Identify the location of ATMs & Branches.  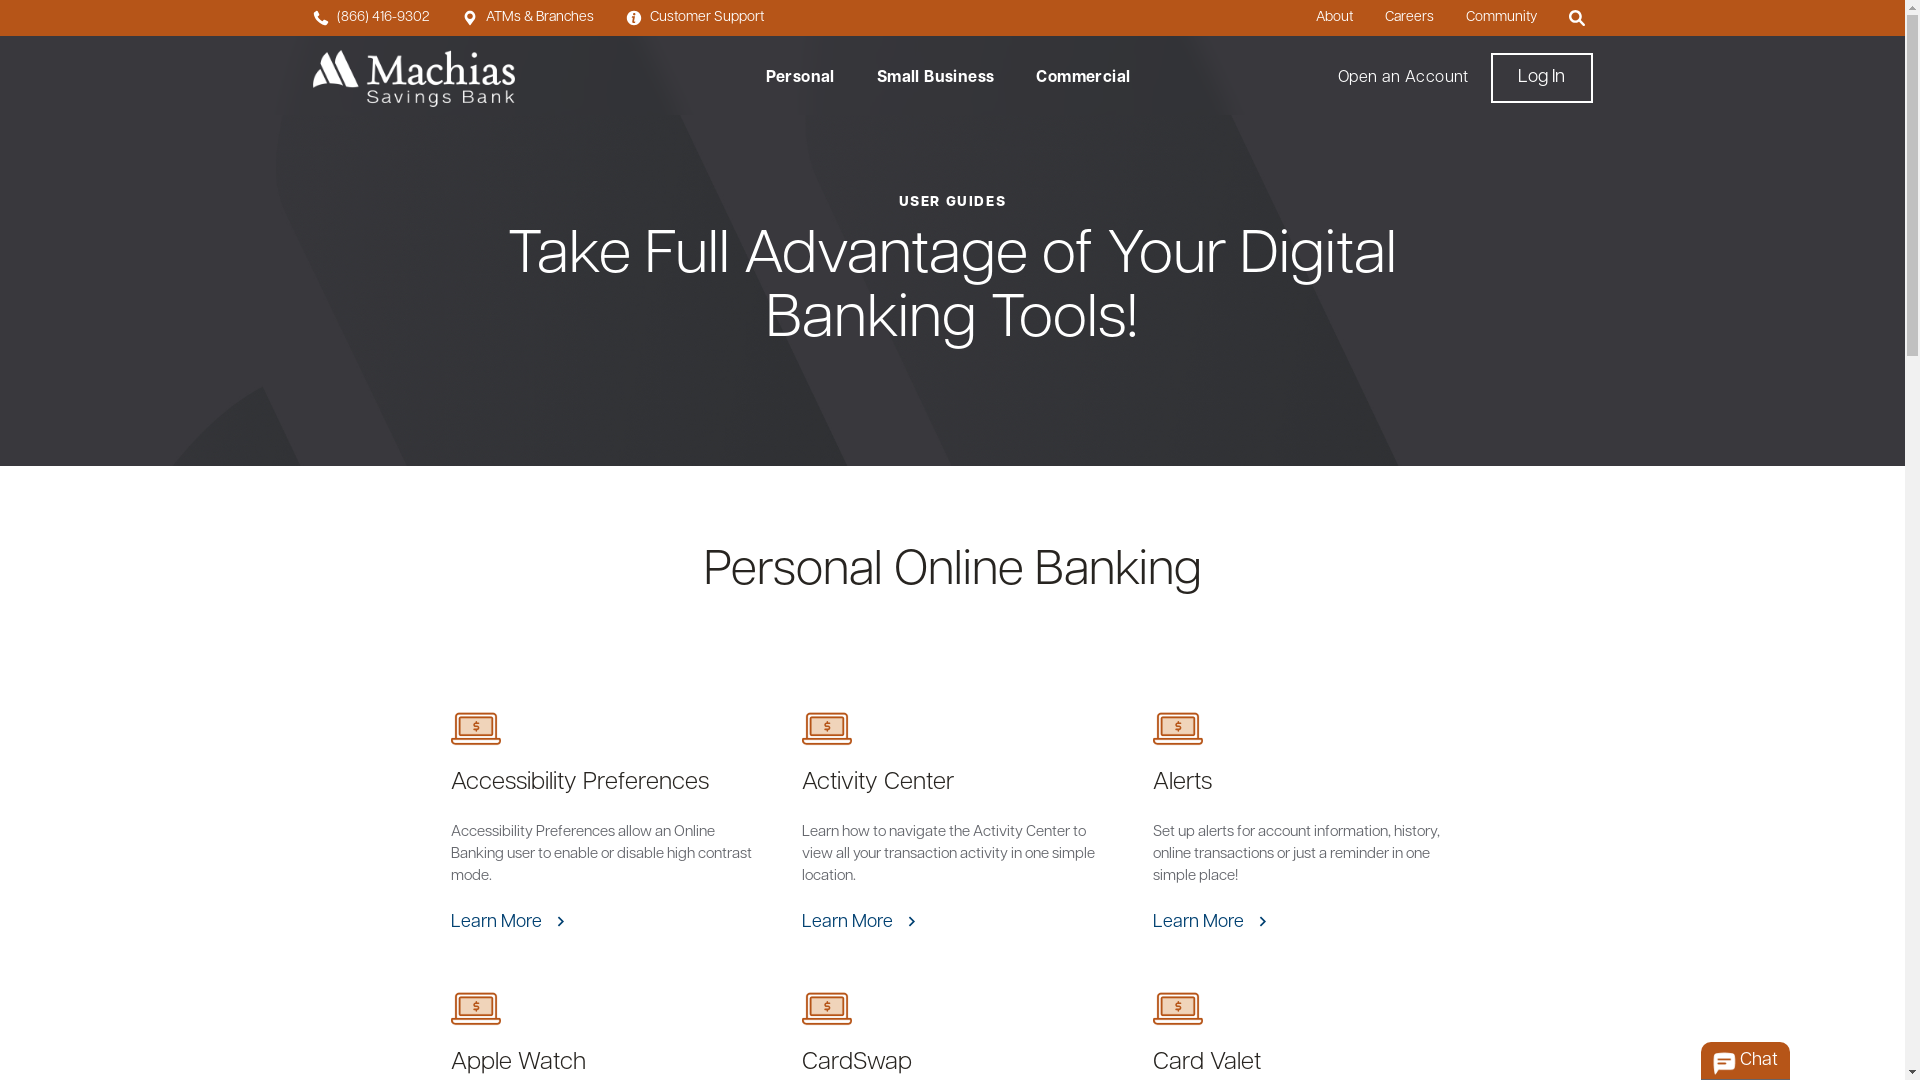
(528, 18).